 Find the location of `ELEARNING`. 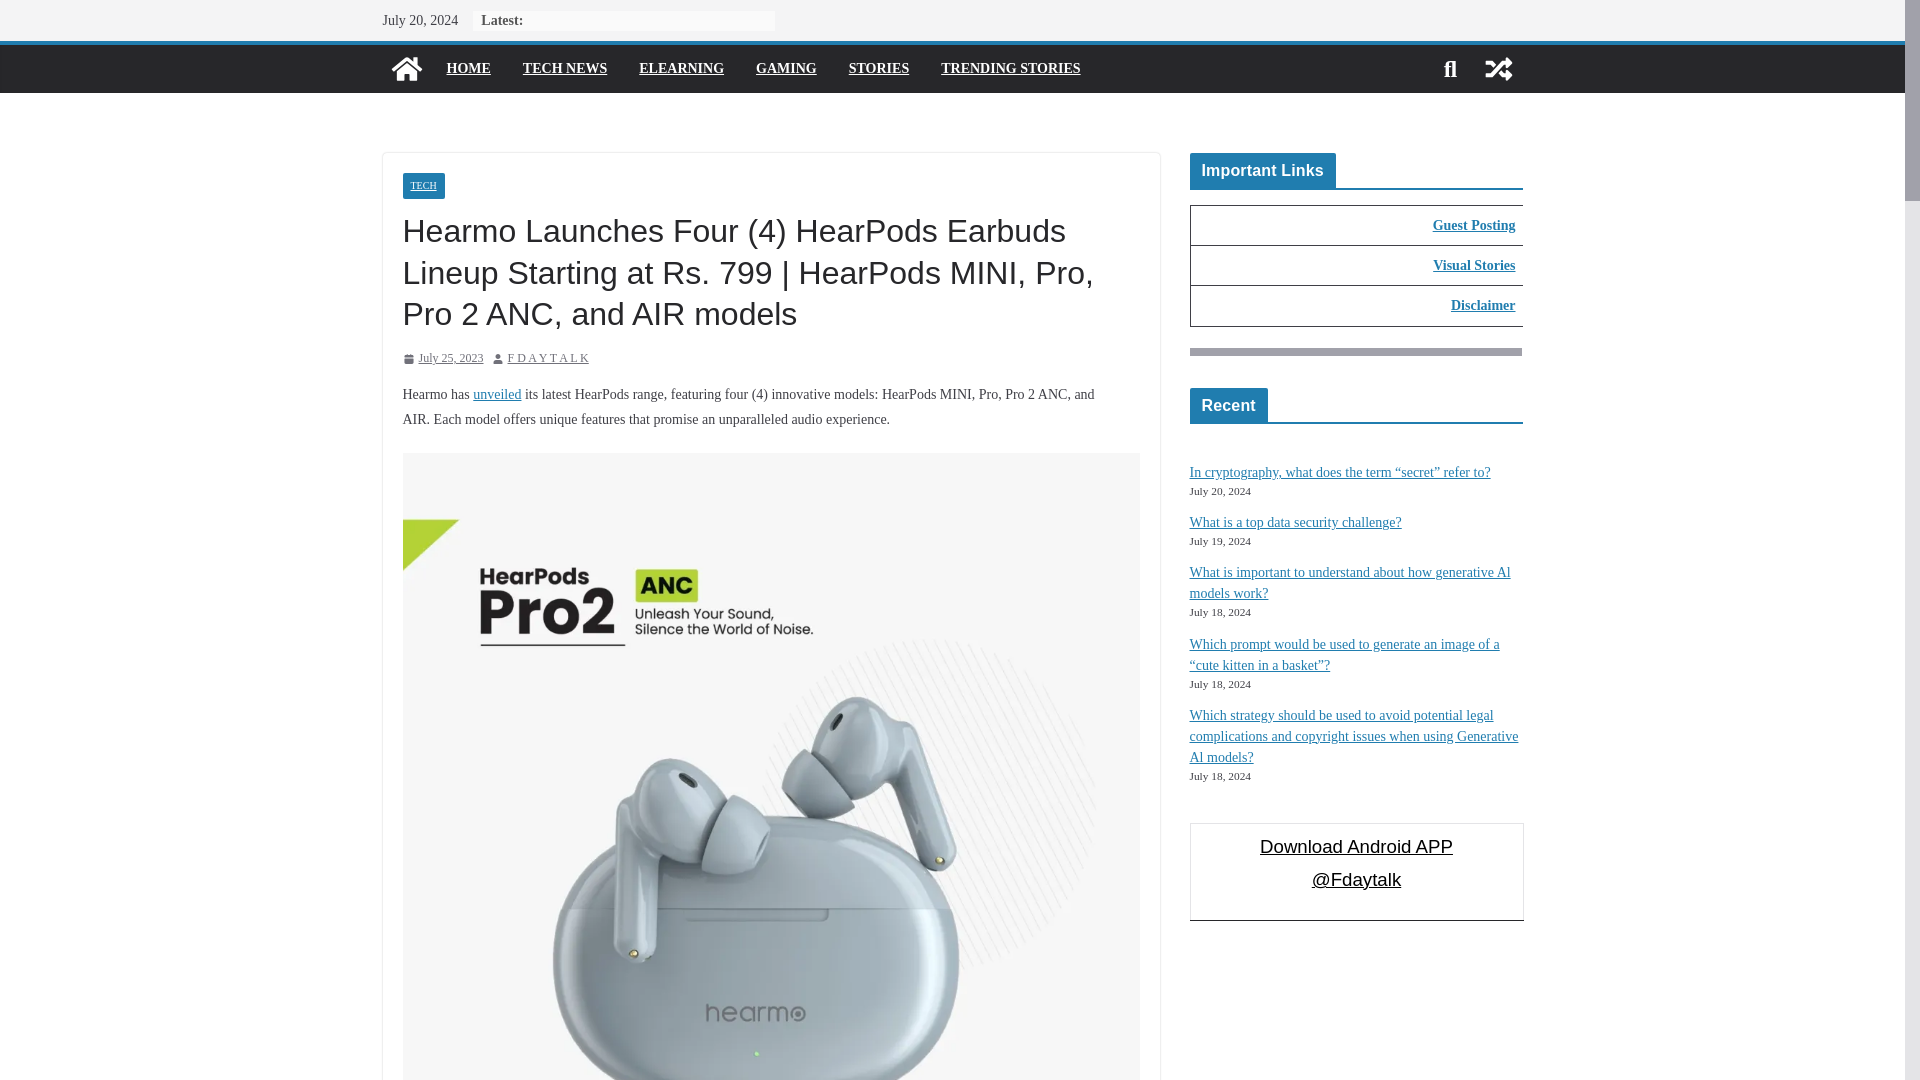

ELEARNING is located at coordinates (681, 69).